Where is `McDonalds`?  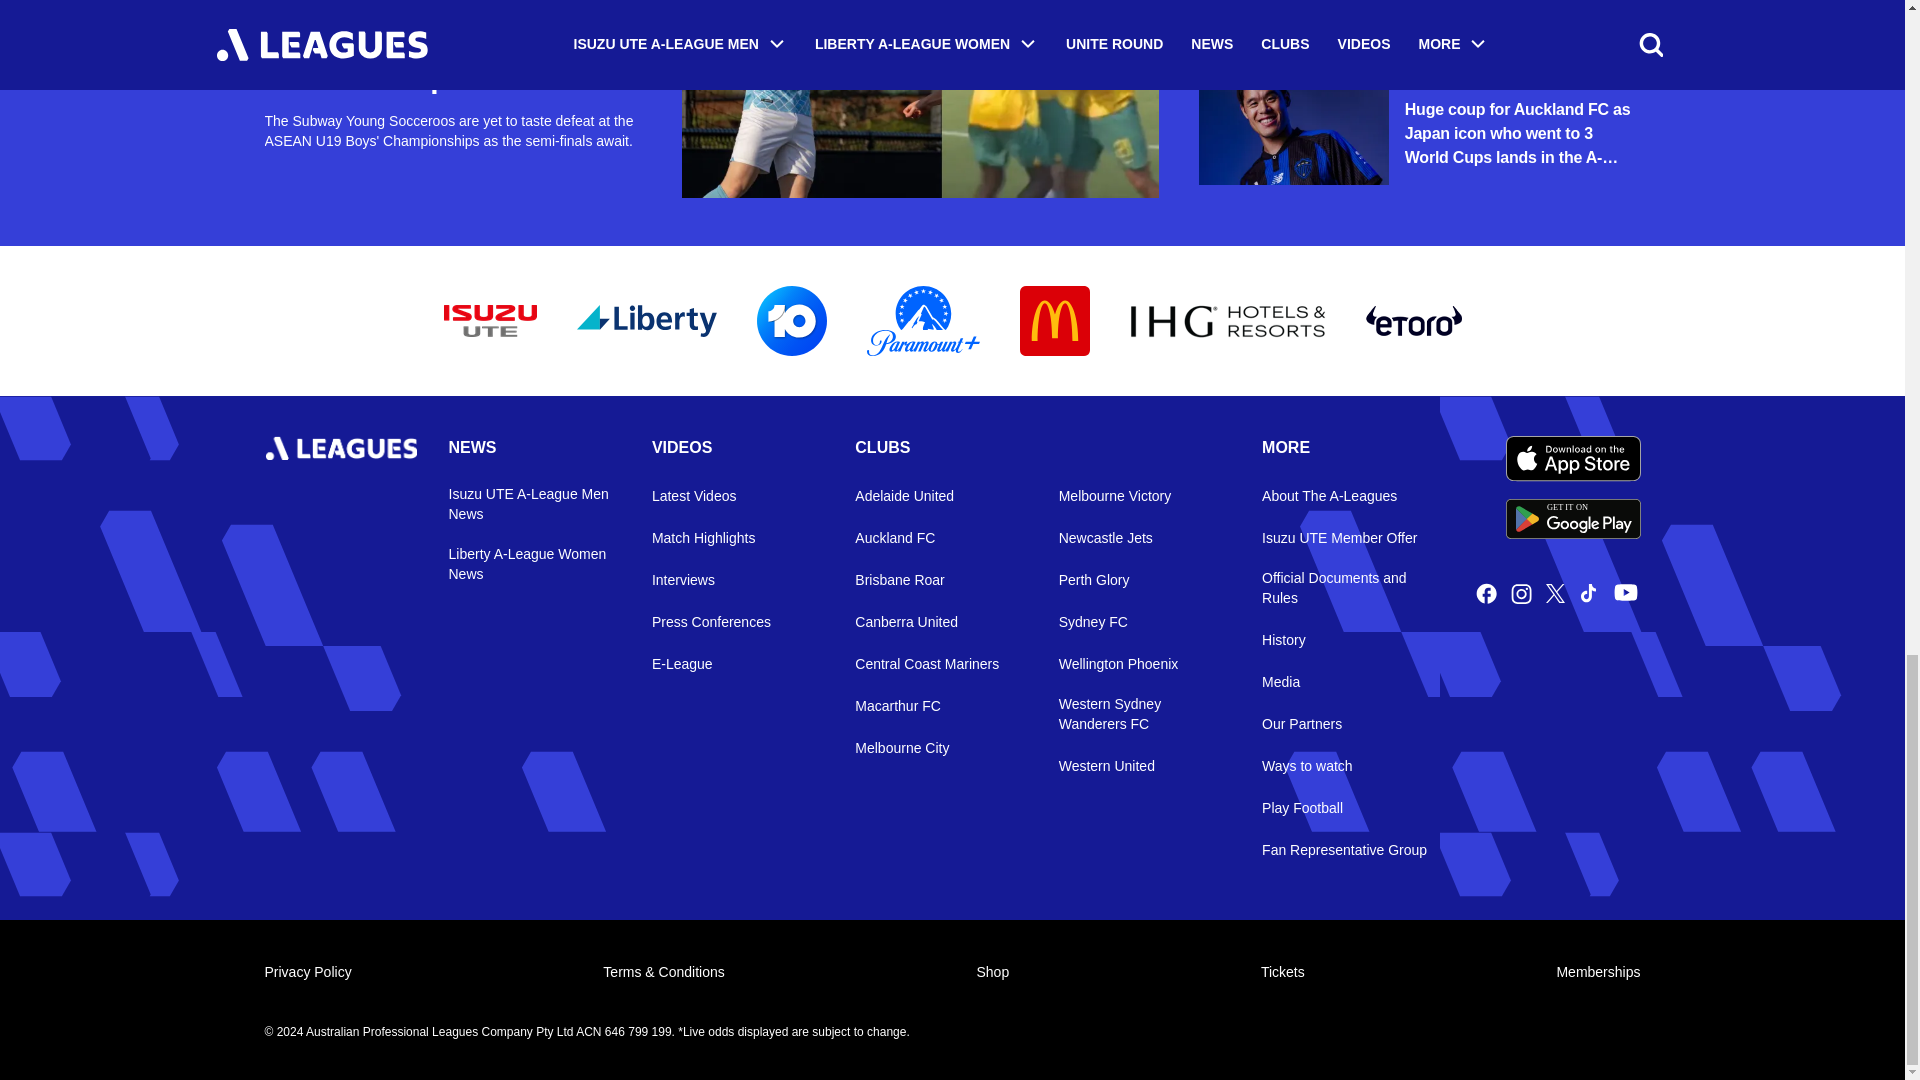 McDonalds is located at coordinates (1054, 321).